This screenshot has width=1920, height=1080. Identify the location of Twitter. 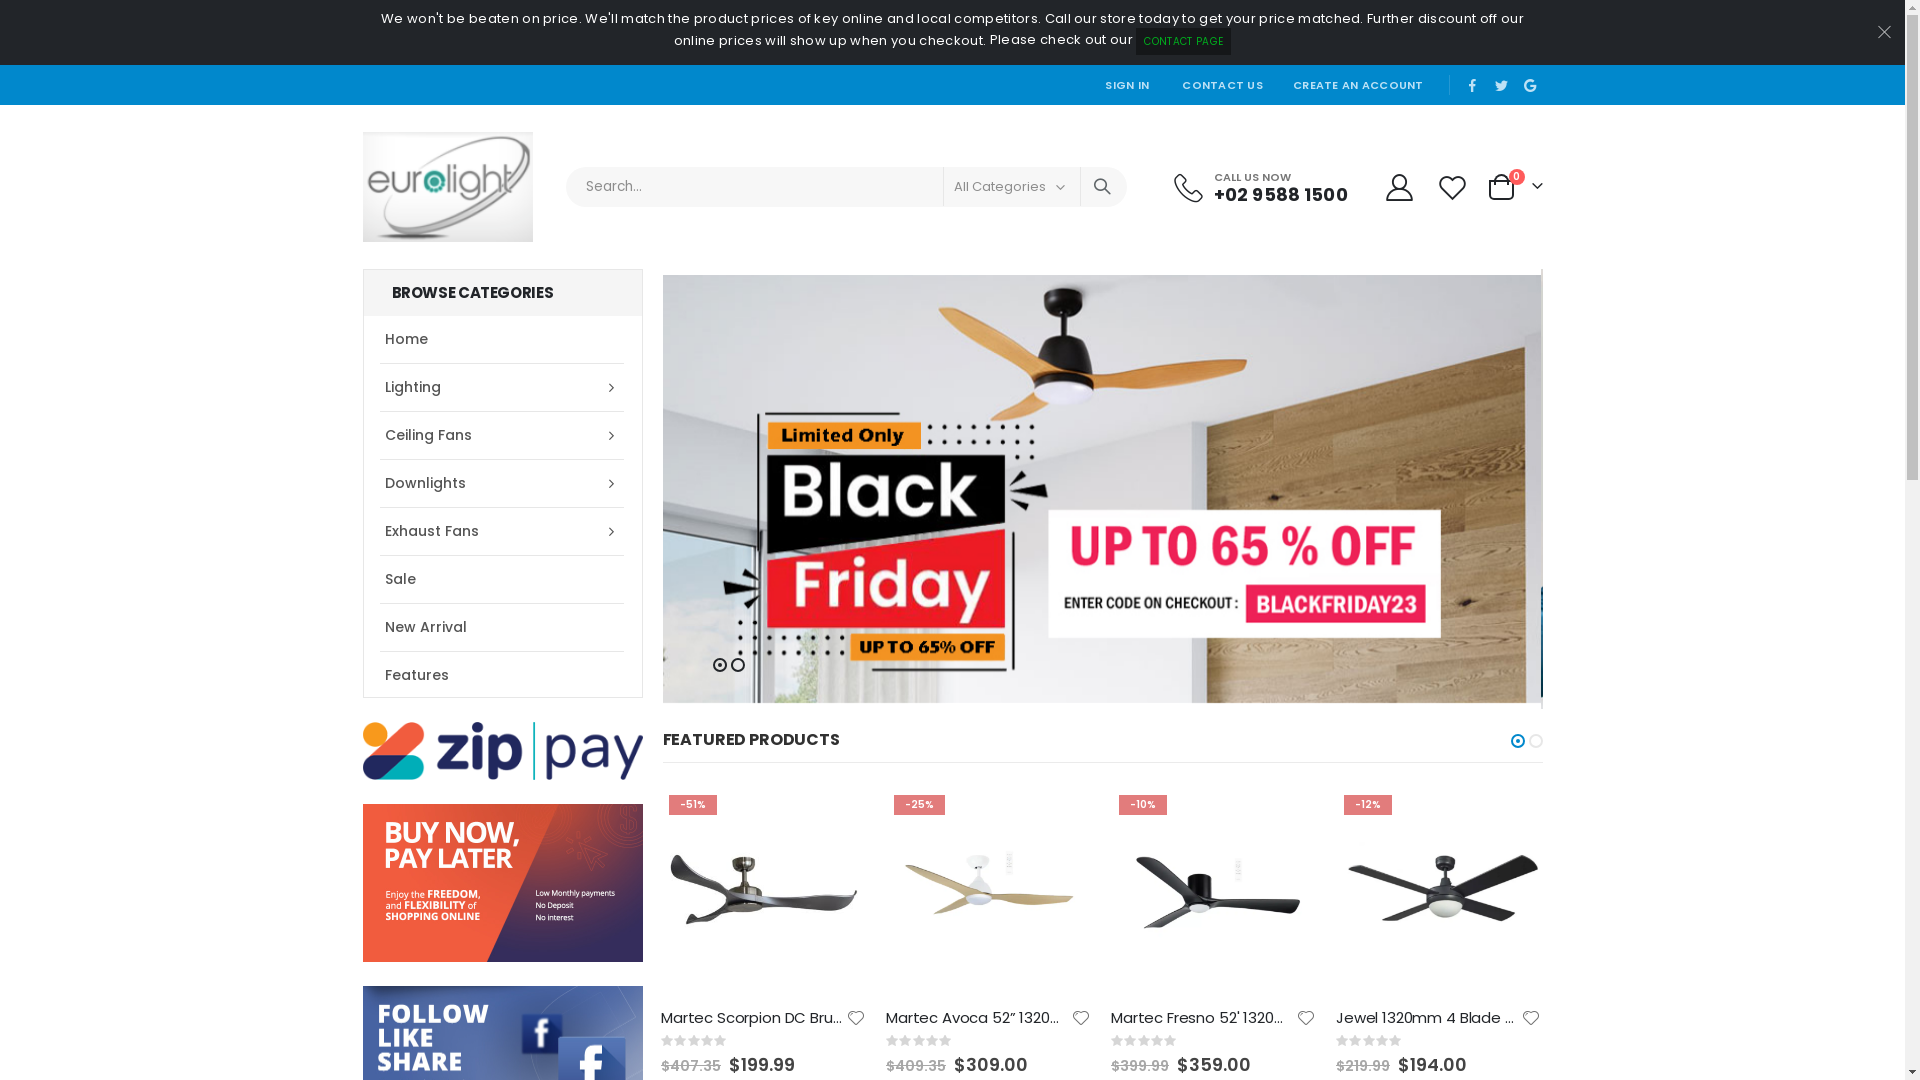
(1501, 85).